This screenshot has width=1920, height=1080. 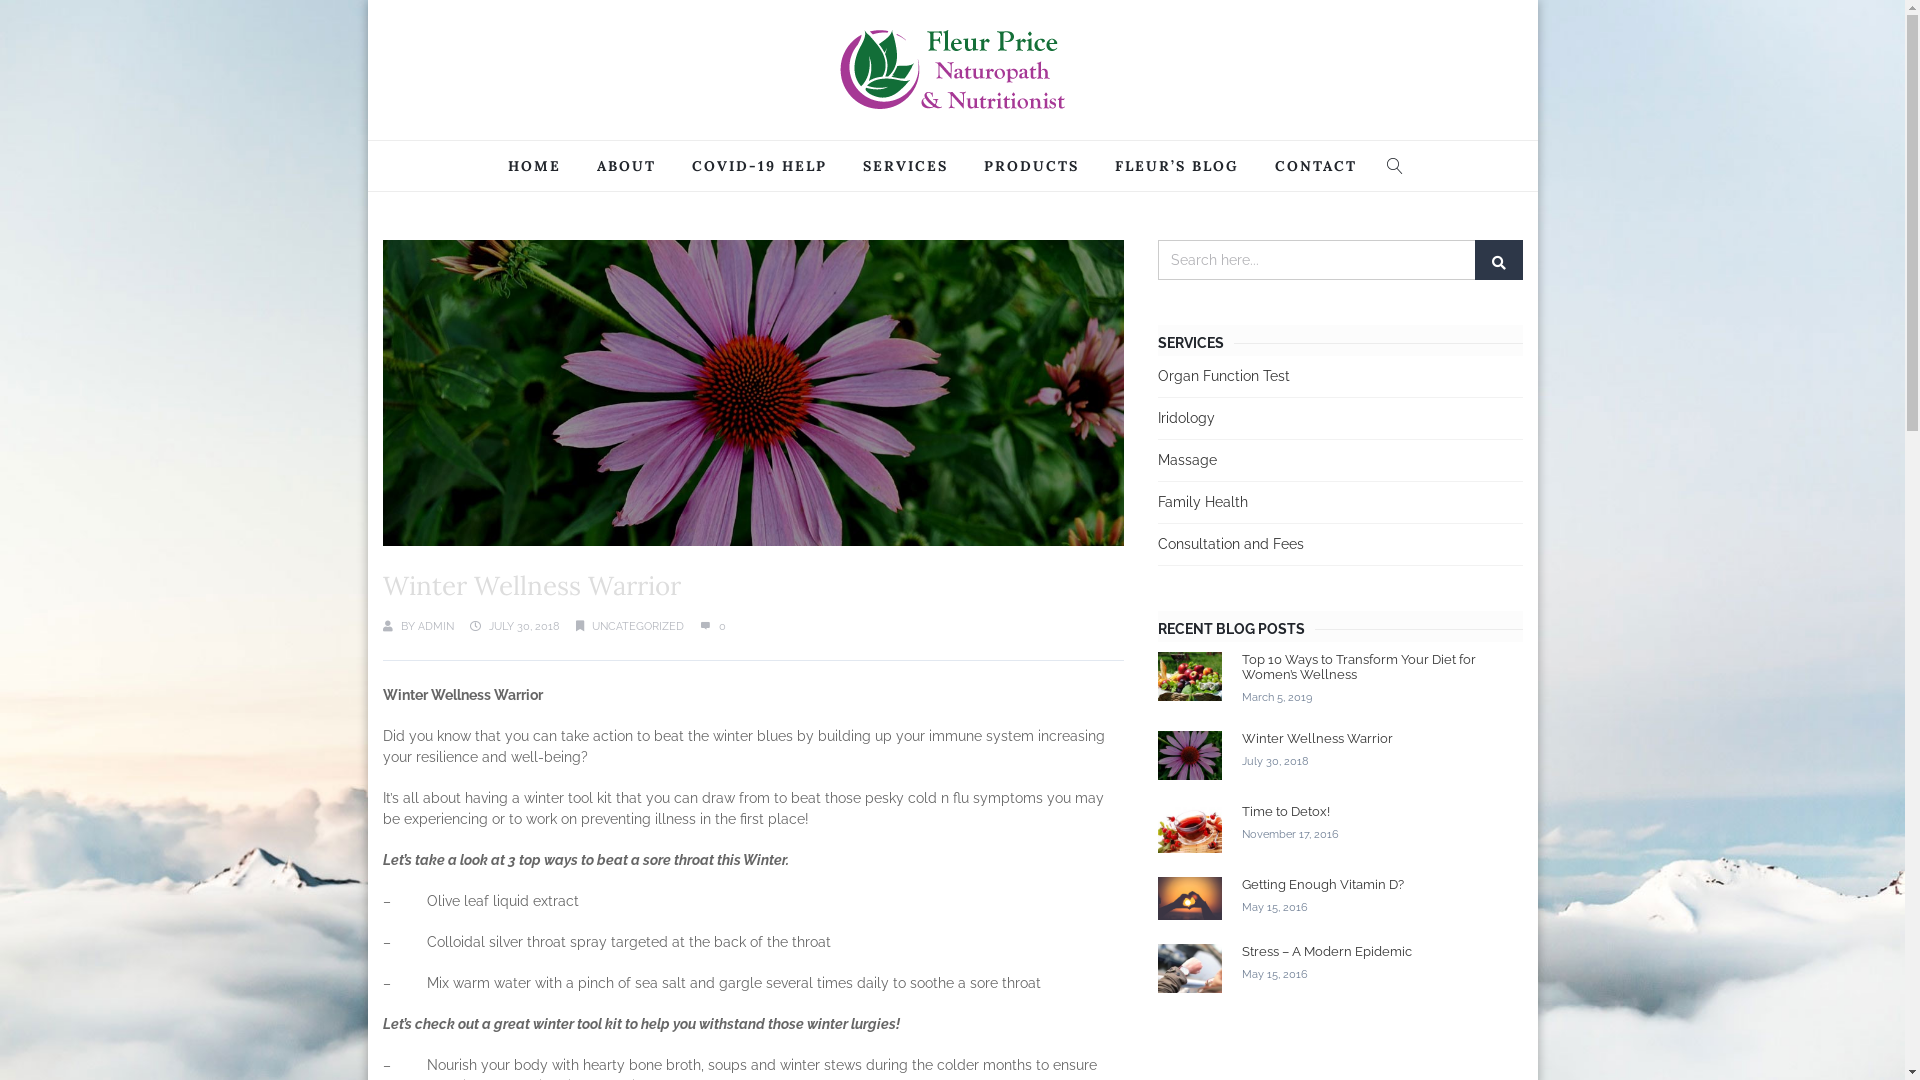 What do you see at coordinates (638, 626) in the screenshot?
I see `UNCATEGORIZED` at bounding box center [638, 626].